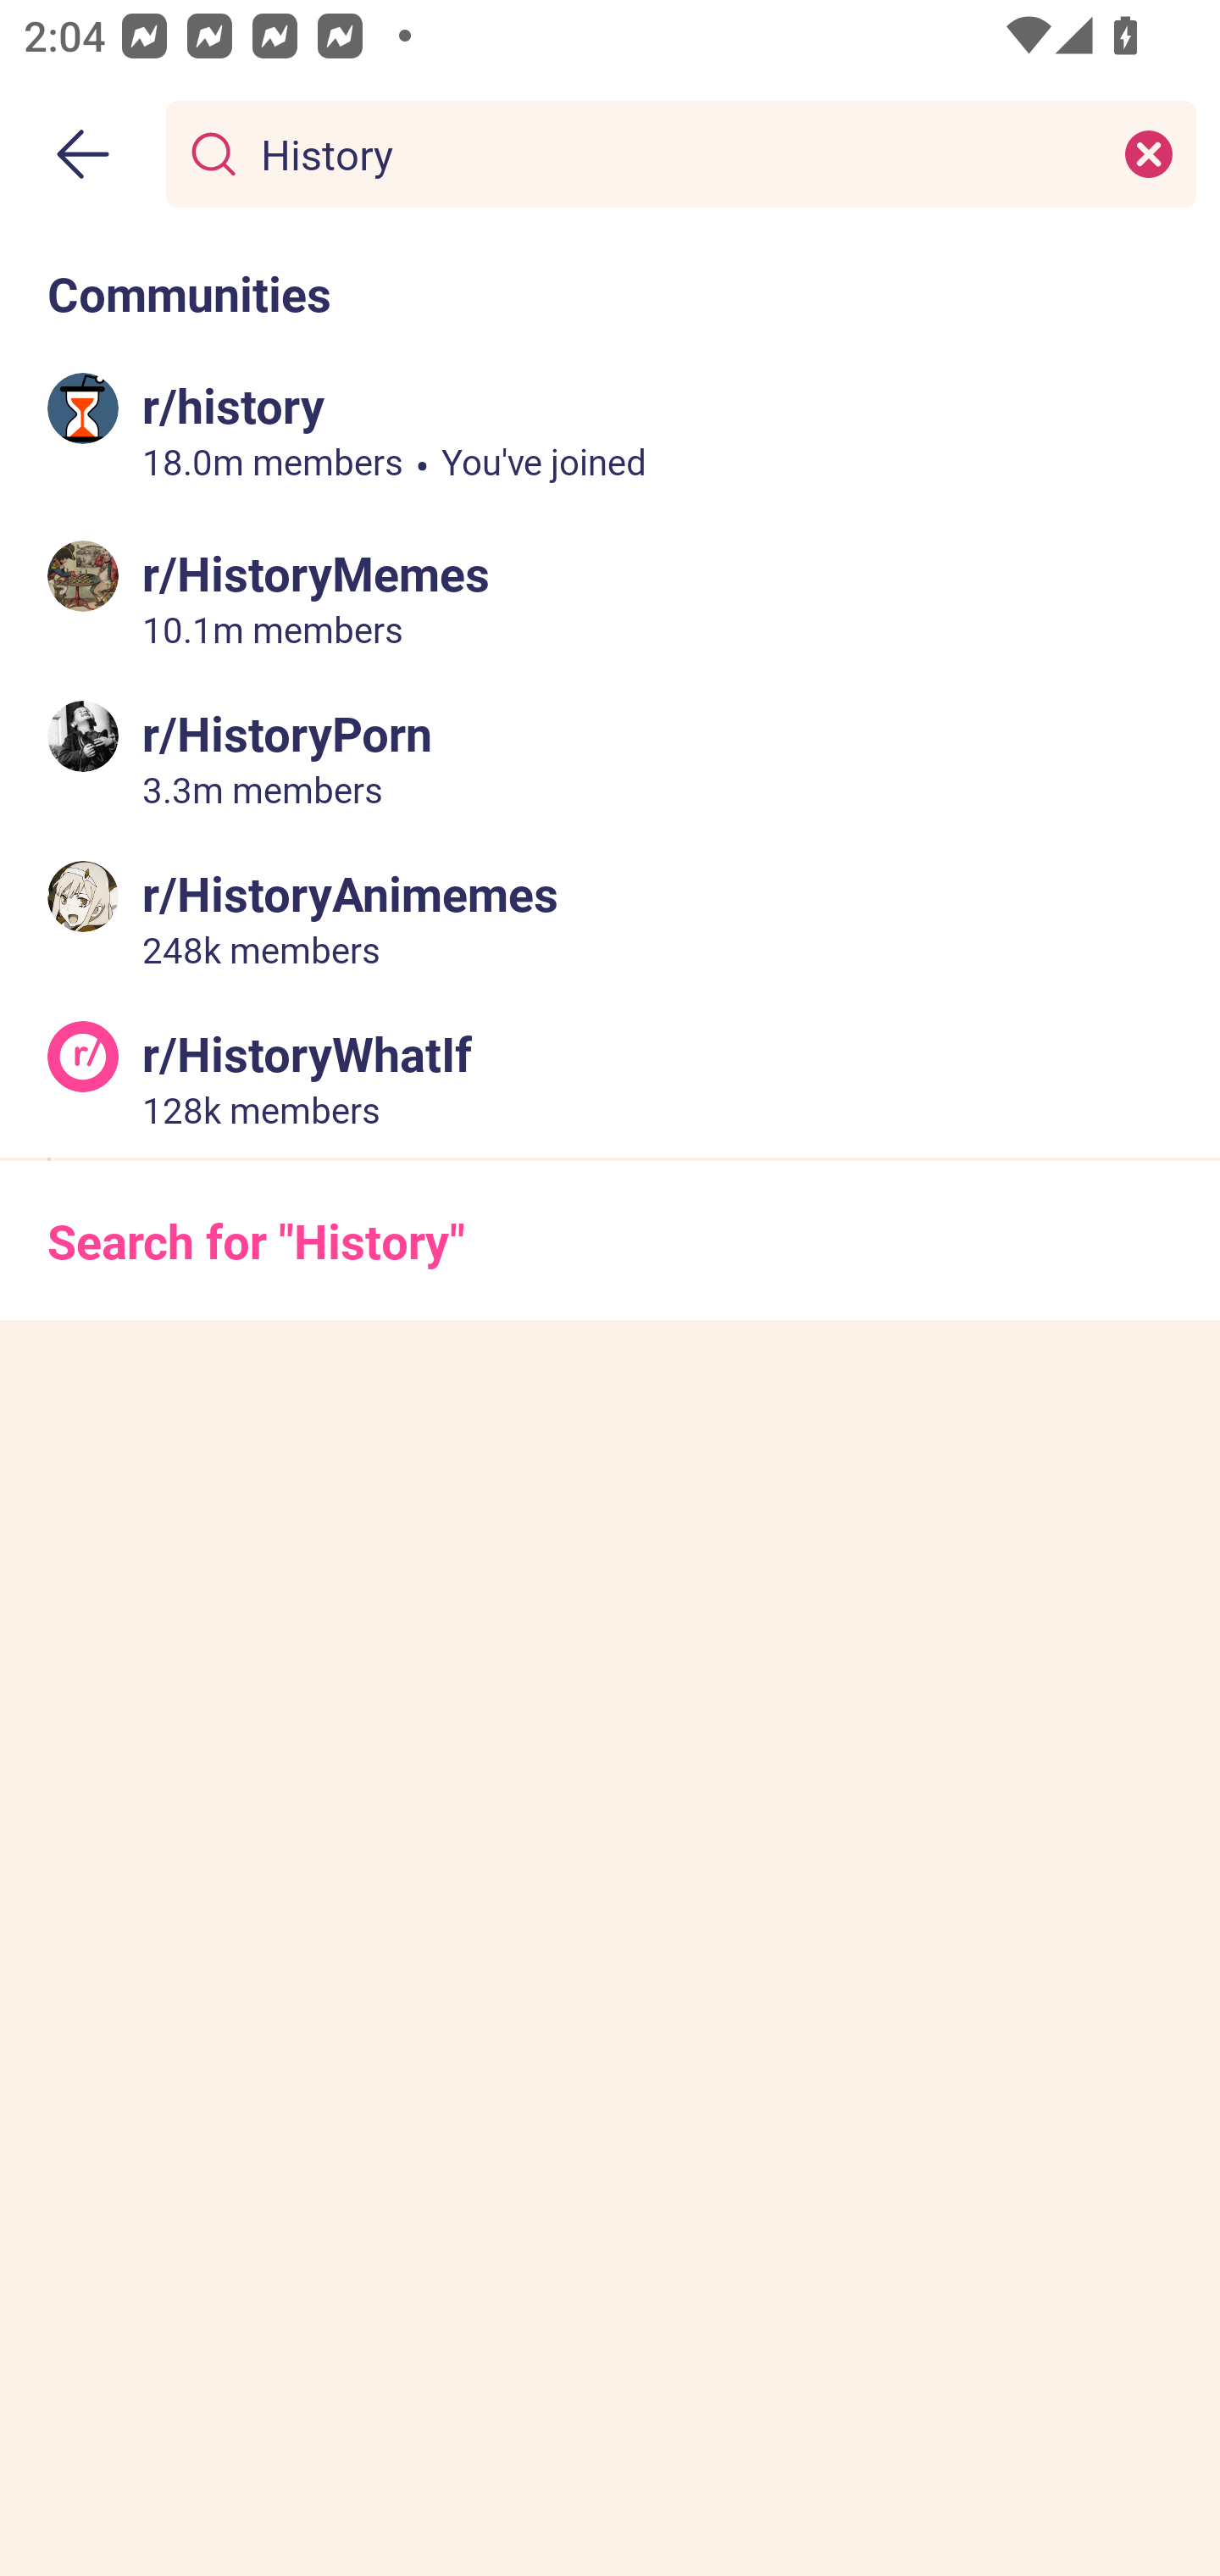 Image resolution: width=1220 pixels, height=2576 pixels. I want to click on r/HistoryPorn 3.3m members 3.3 million members, so click(610, 758).